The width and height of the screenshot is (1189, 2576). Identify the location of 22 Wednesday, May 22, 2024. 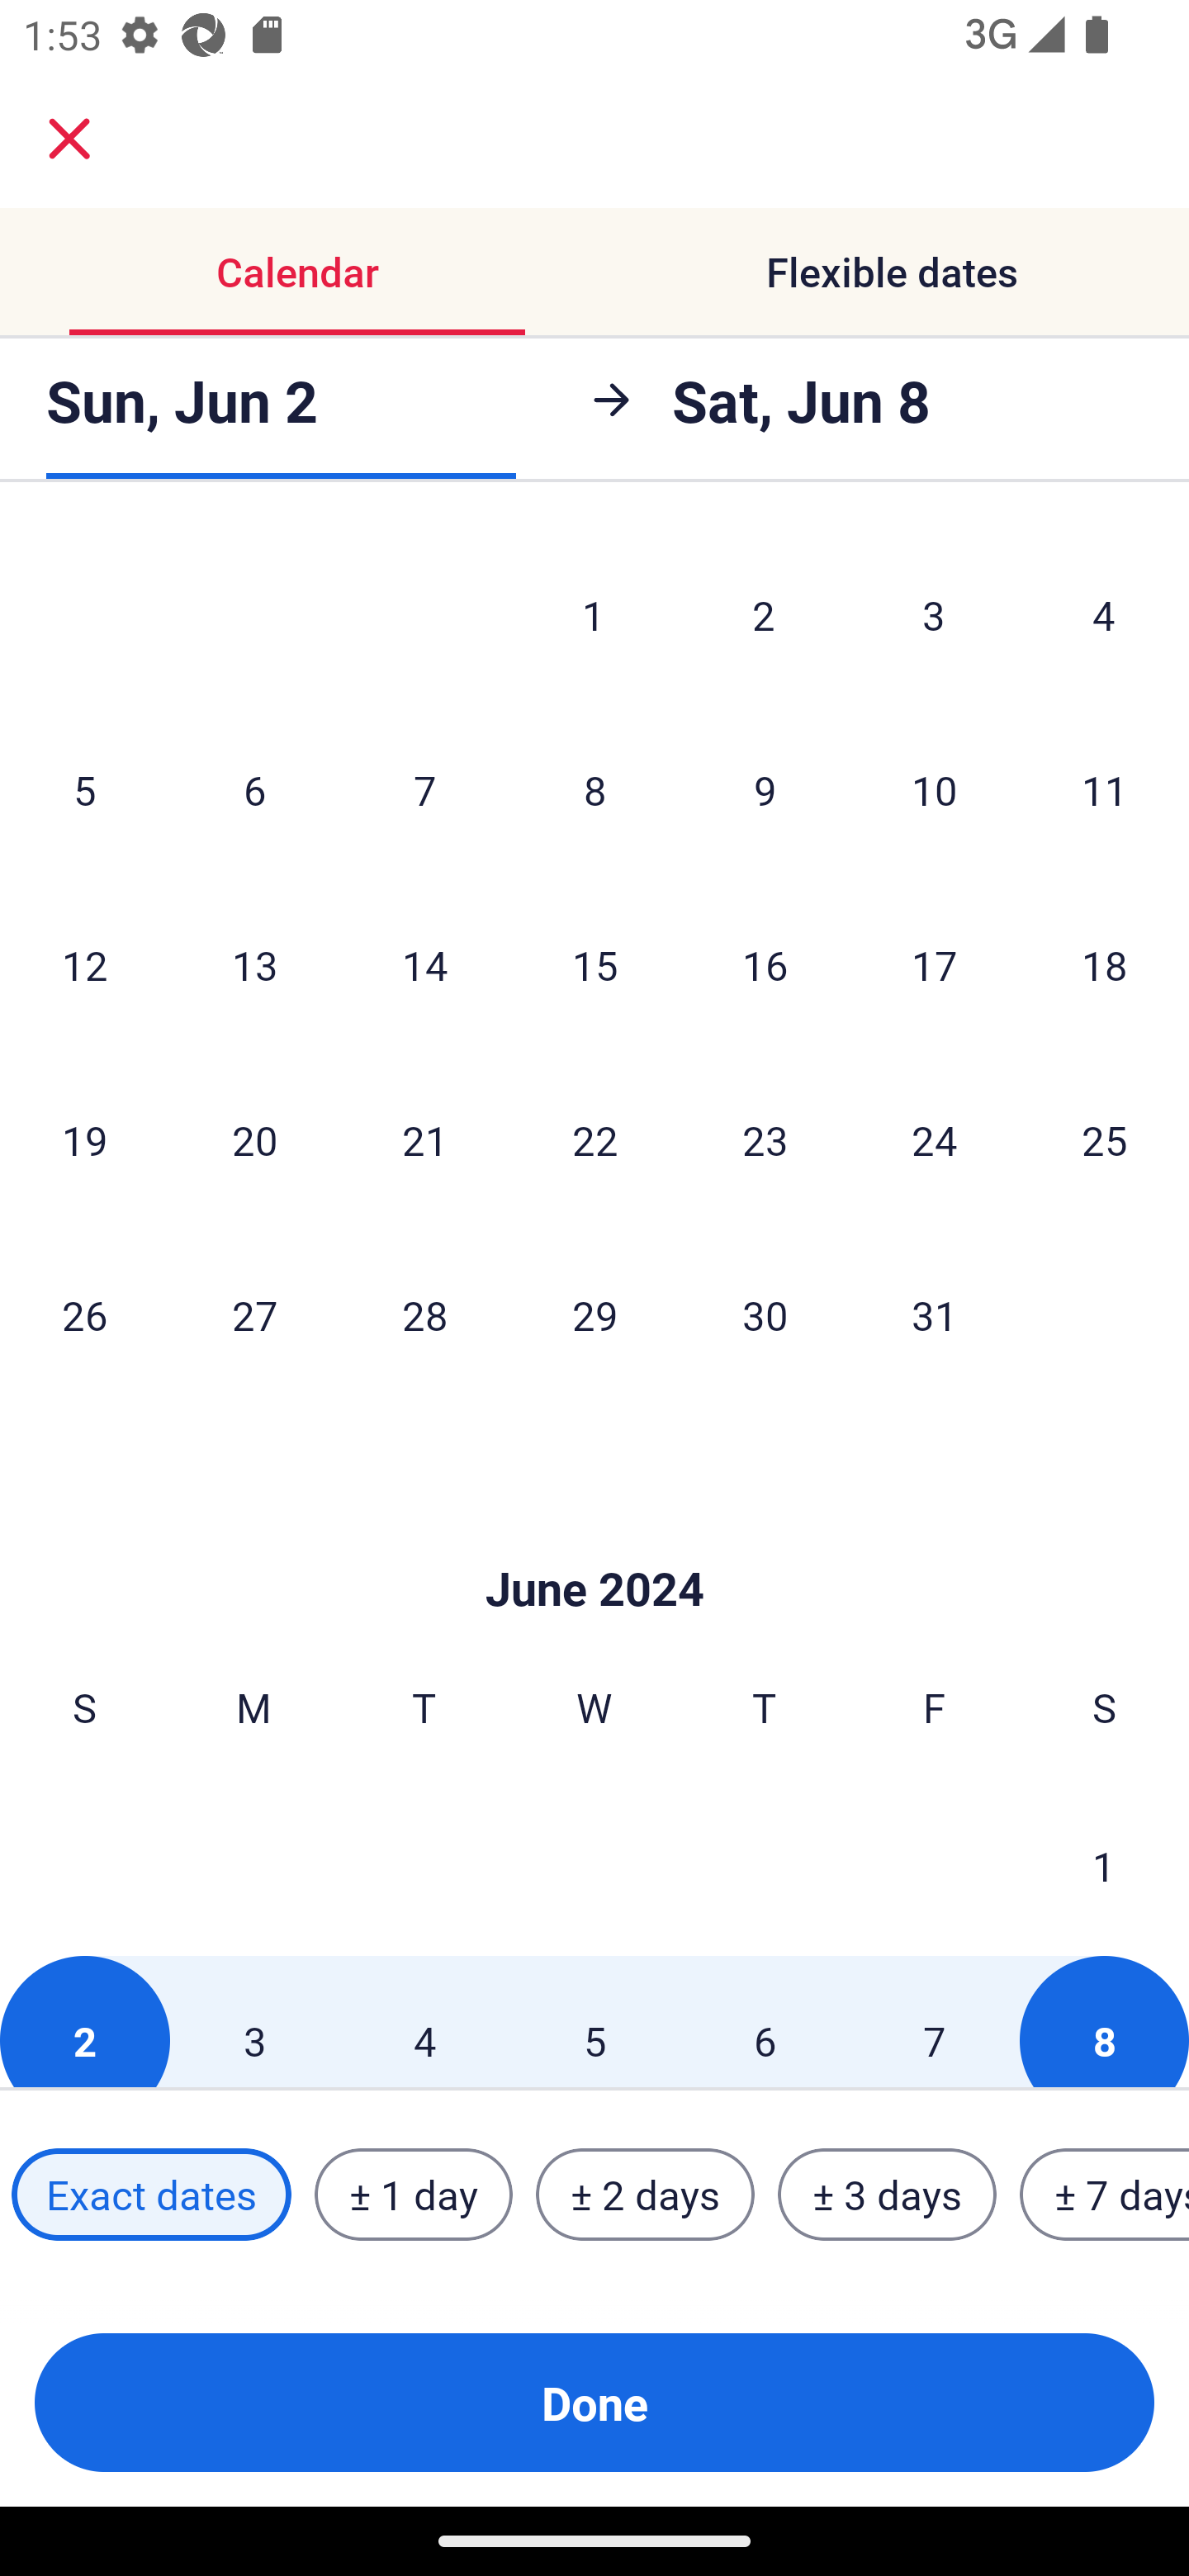
(594, 1139).